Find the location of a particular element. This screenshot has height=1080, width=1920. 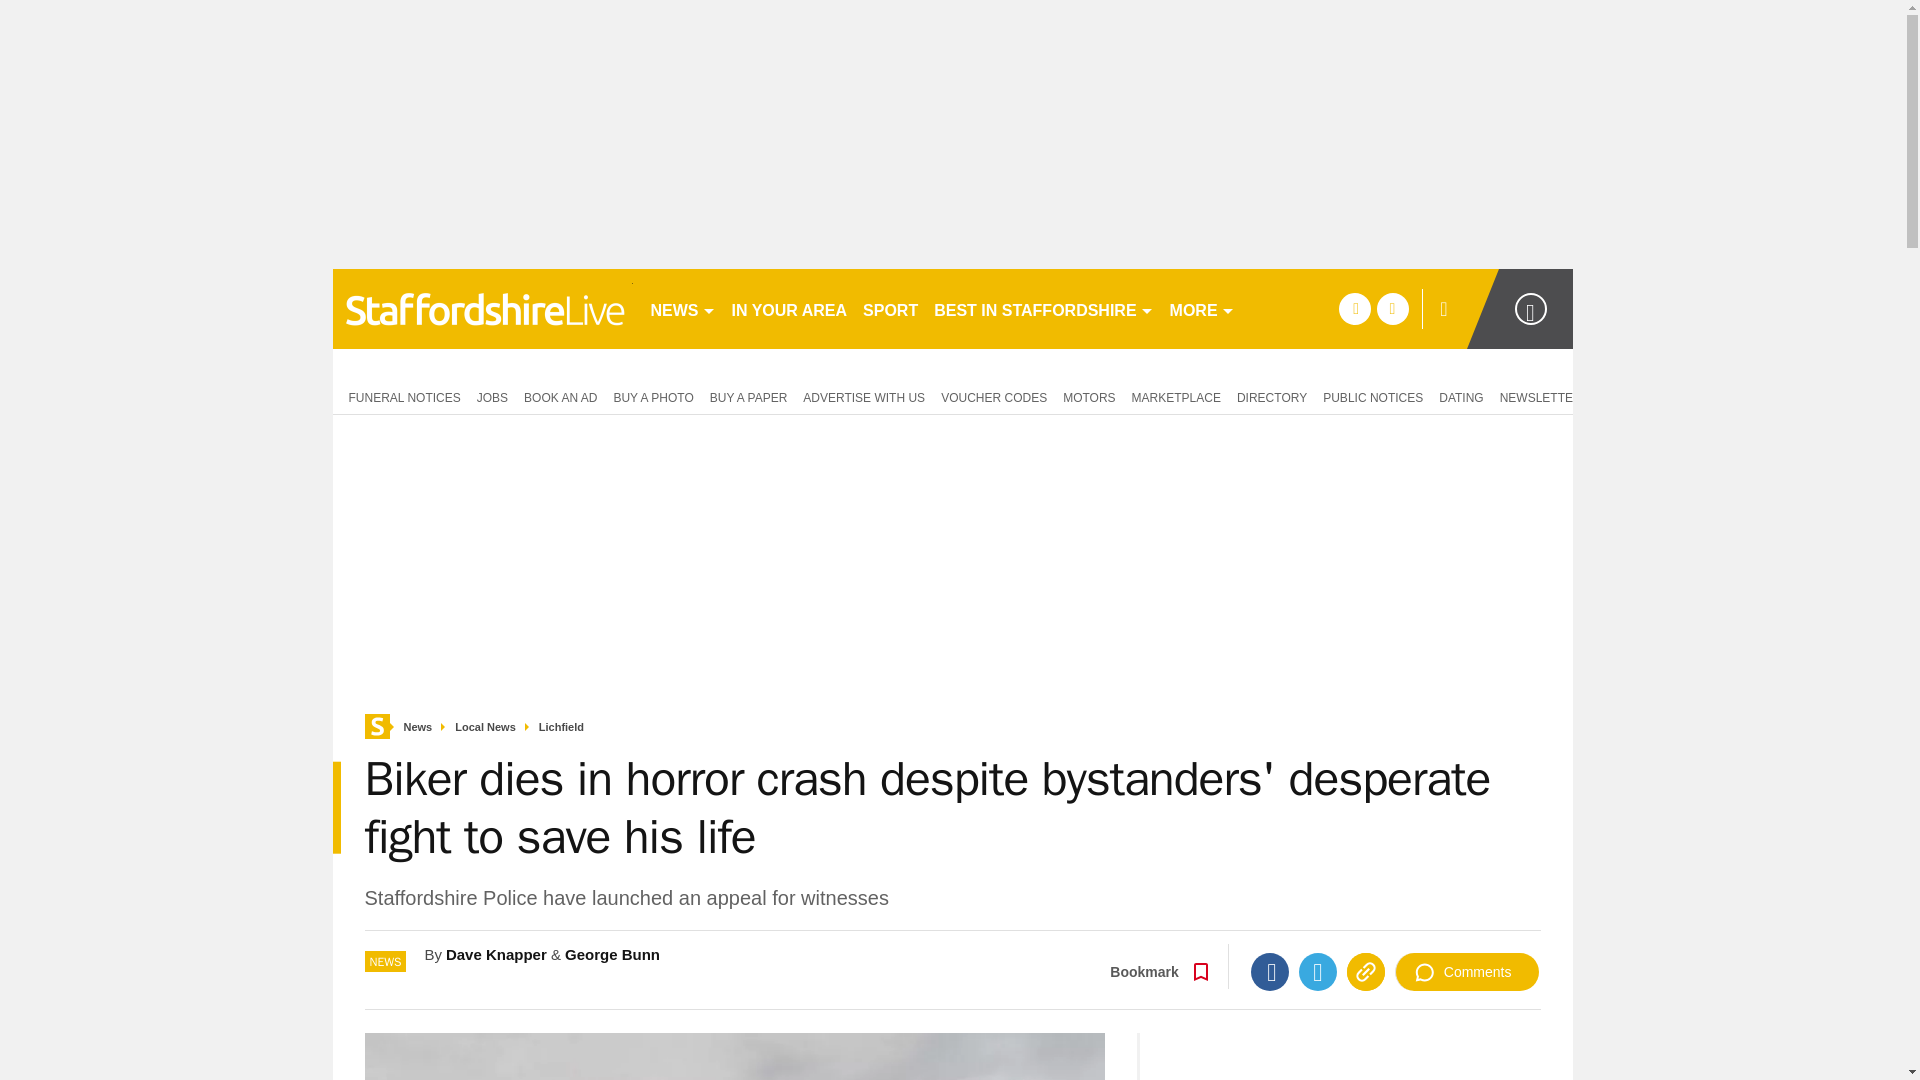

FUNERAL NOTICES is located at coordinates (400, 396).